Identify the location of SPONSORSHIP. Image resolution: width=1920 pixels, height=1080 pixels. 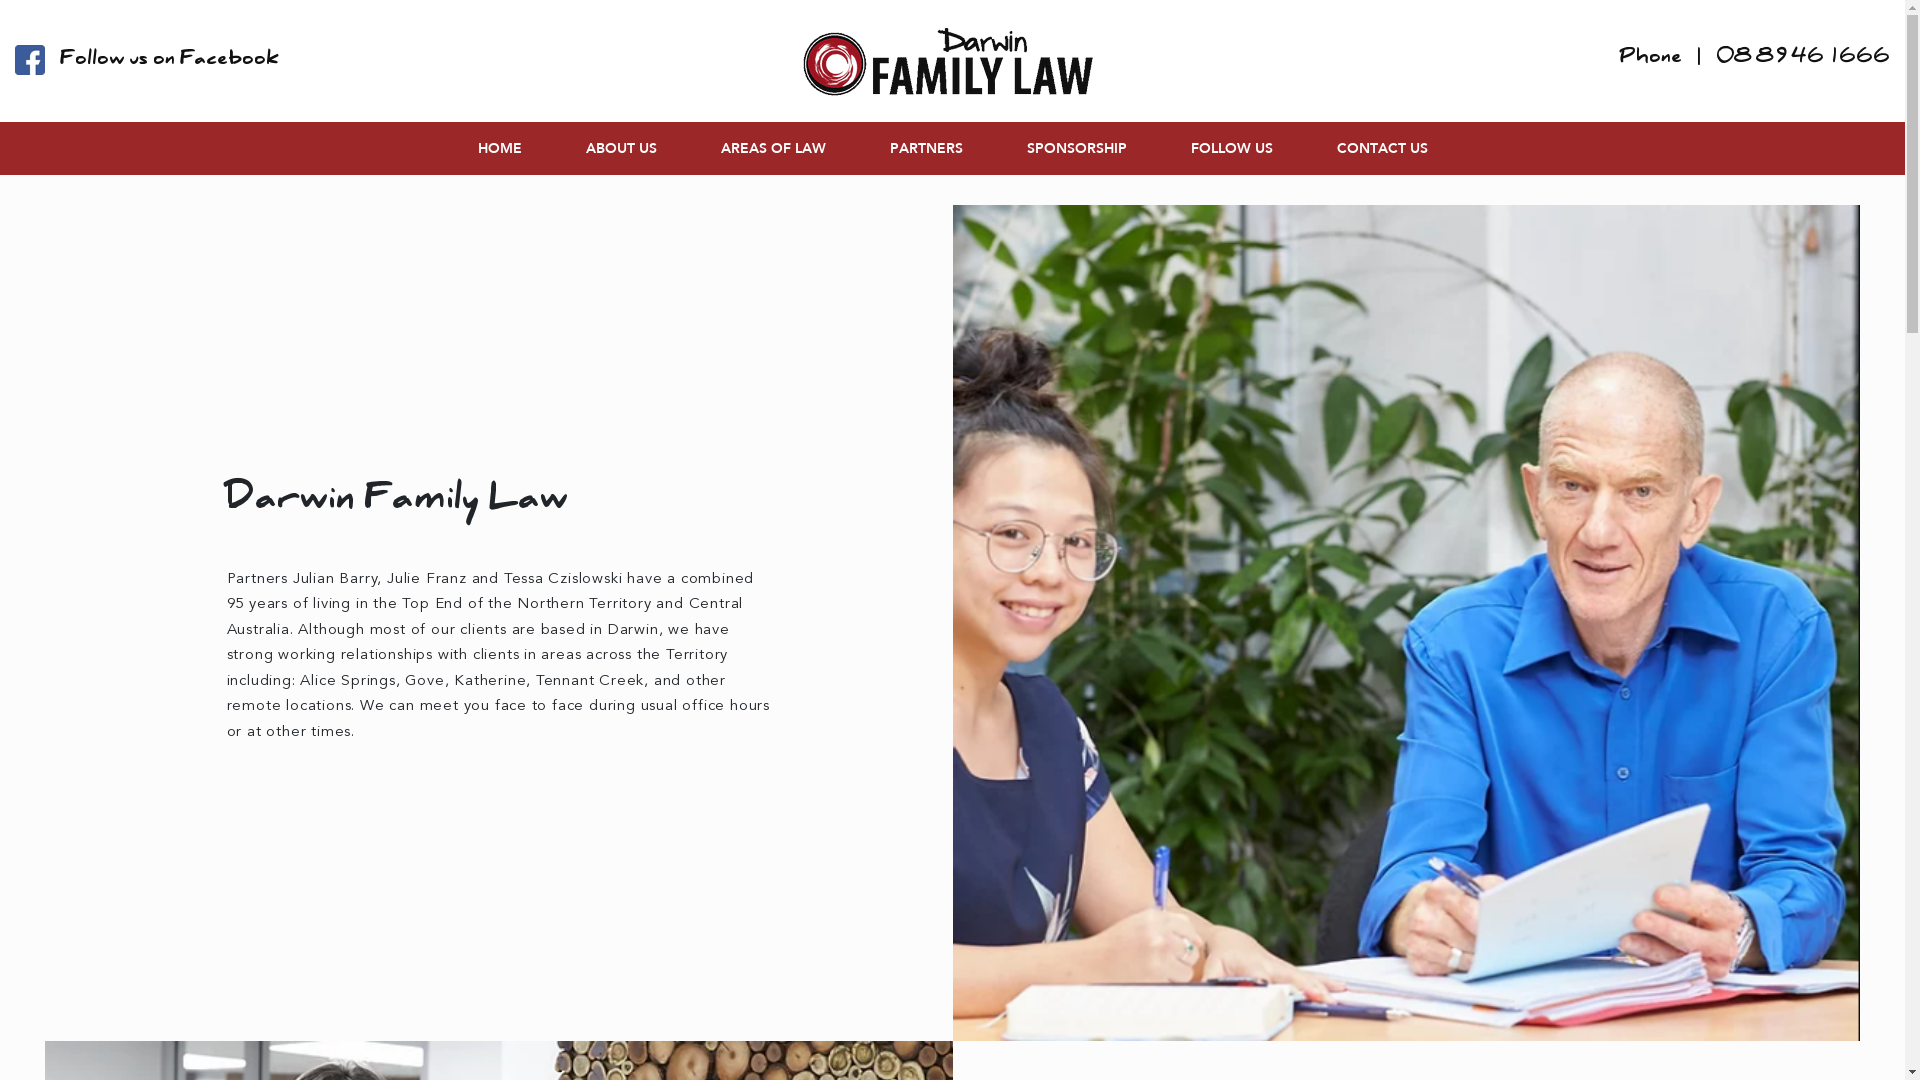
(1076, 148).